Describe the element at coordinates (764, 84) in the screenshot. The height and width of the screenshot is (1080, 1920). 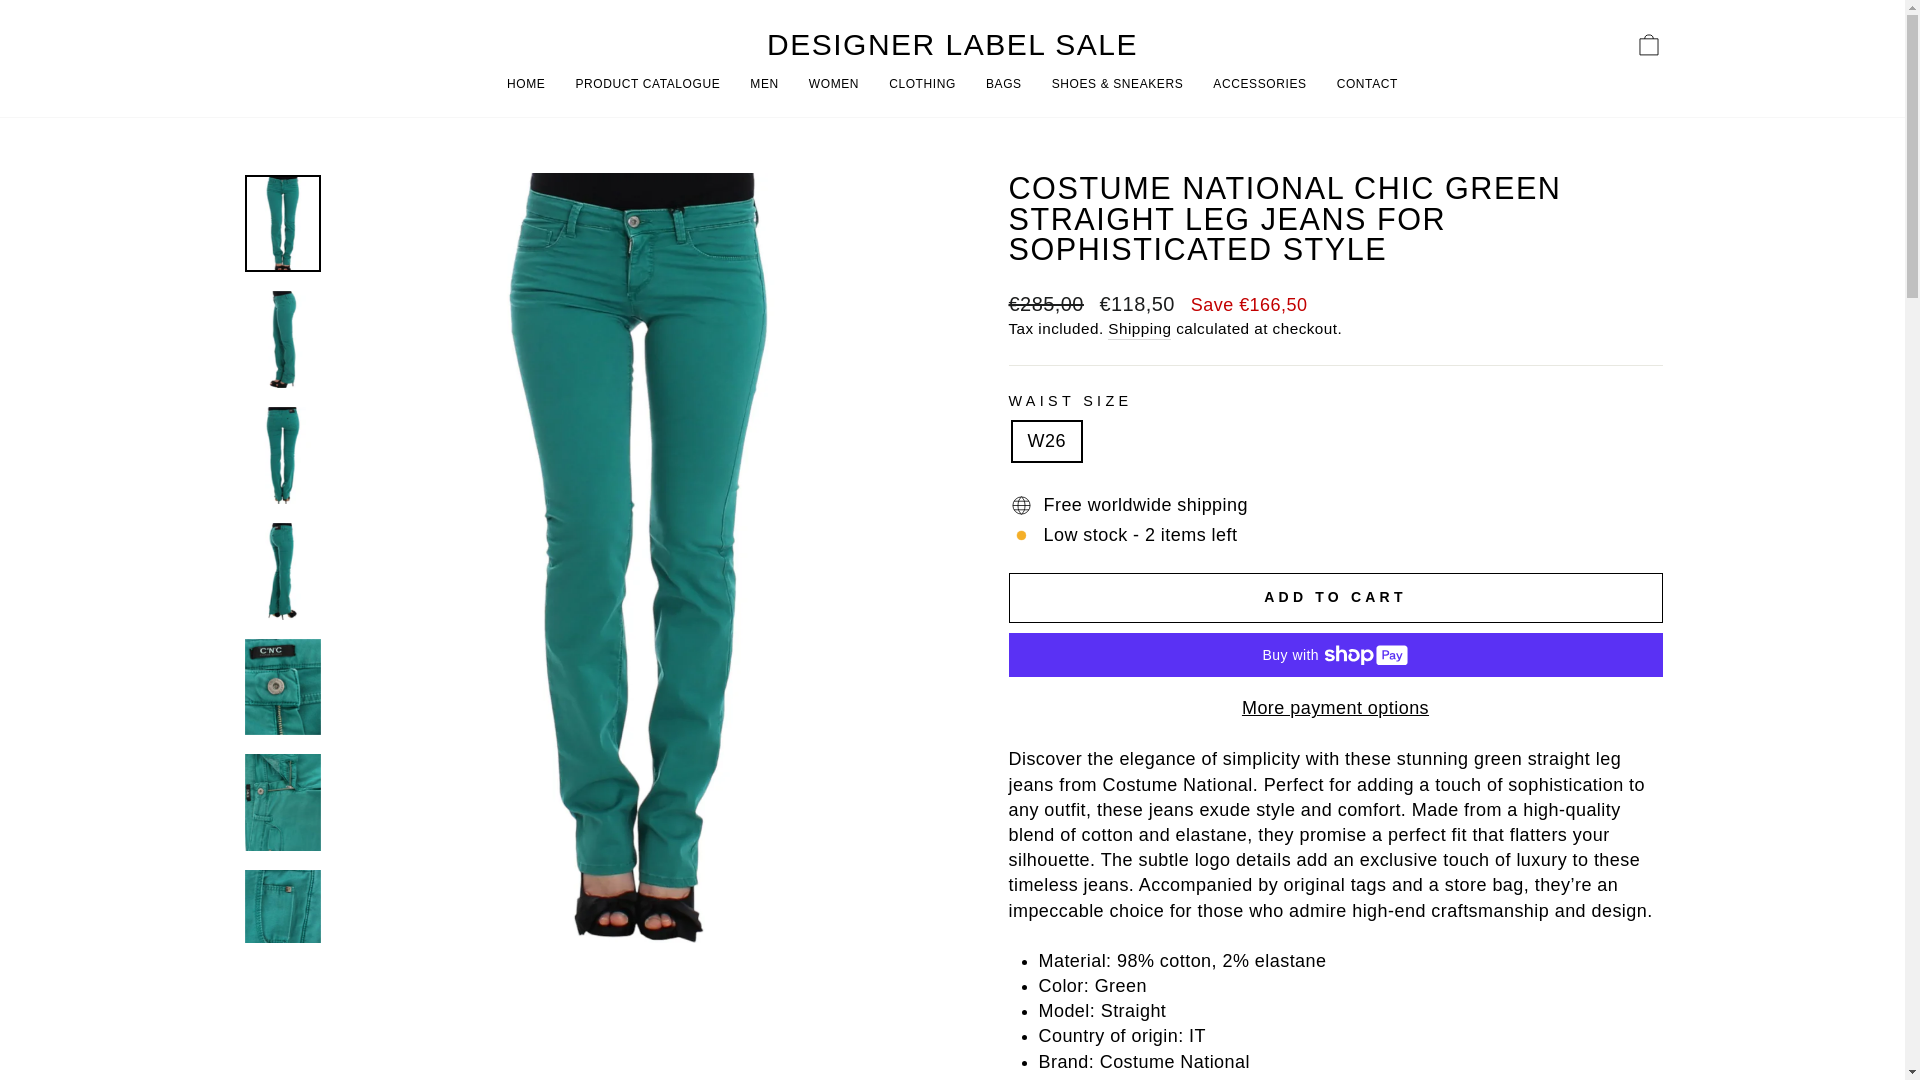
I see `MEN` at that location.